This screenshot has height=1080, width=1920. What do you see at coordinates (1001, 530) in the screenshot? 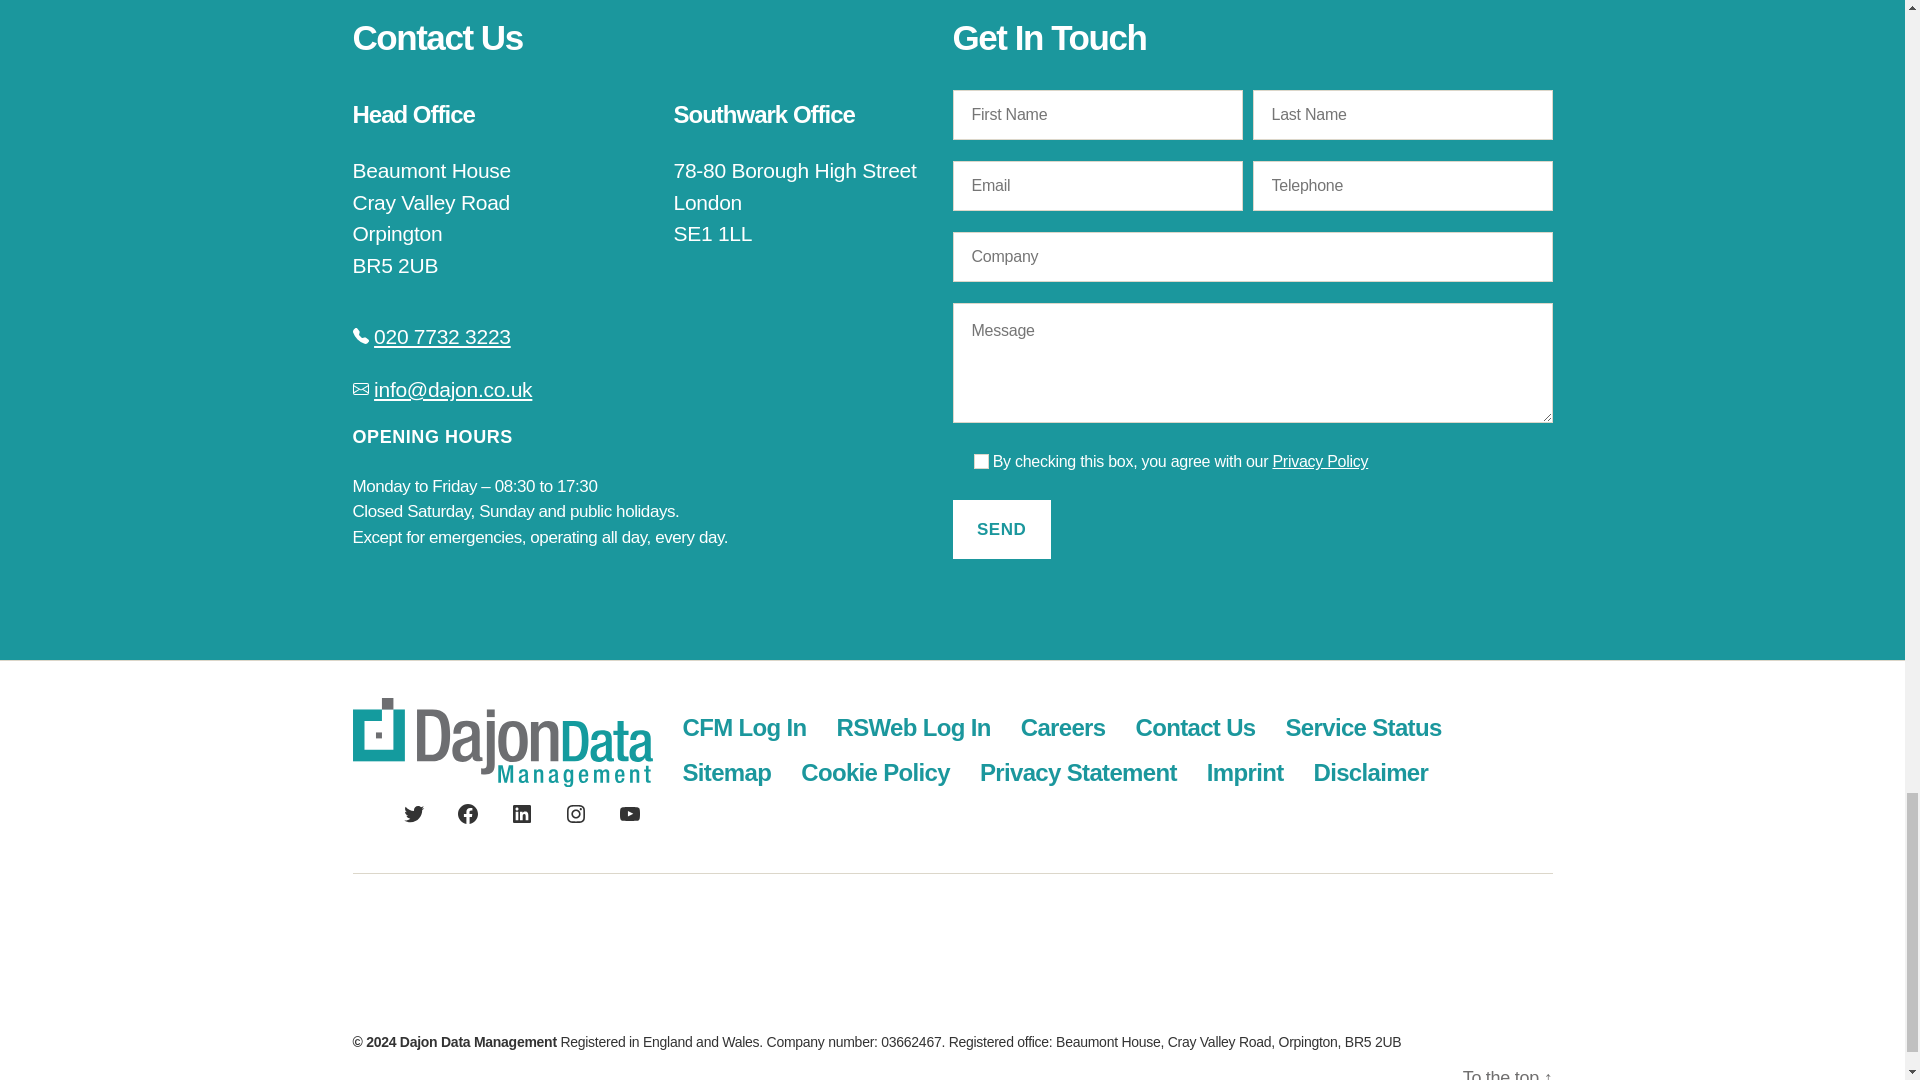
I see `Send` at bounding box center [1001, 530].